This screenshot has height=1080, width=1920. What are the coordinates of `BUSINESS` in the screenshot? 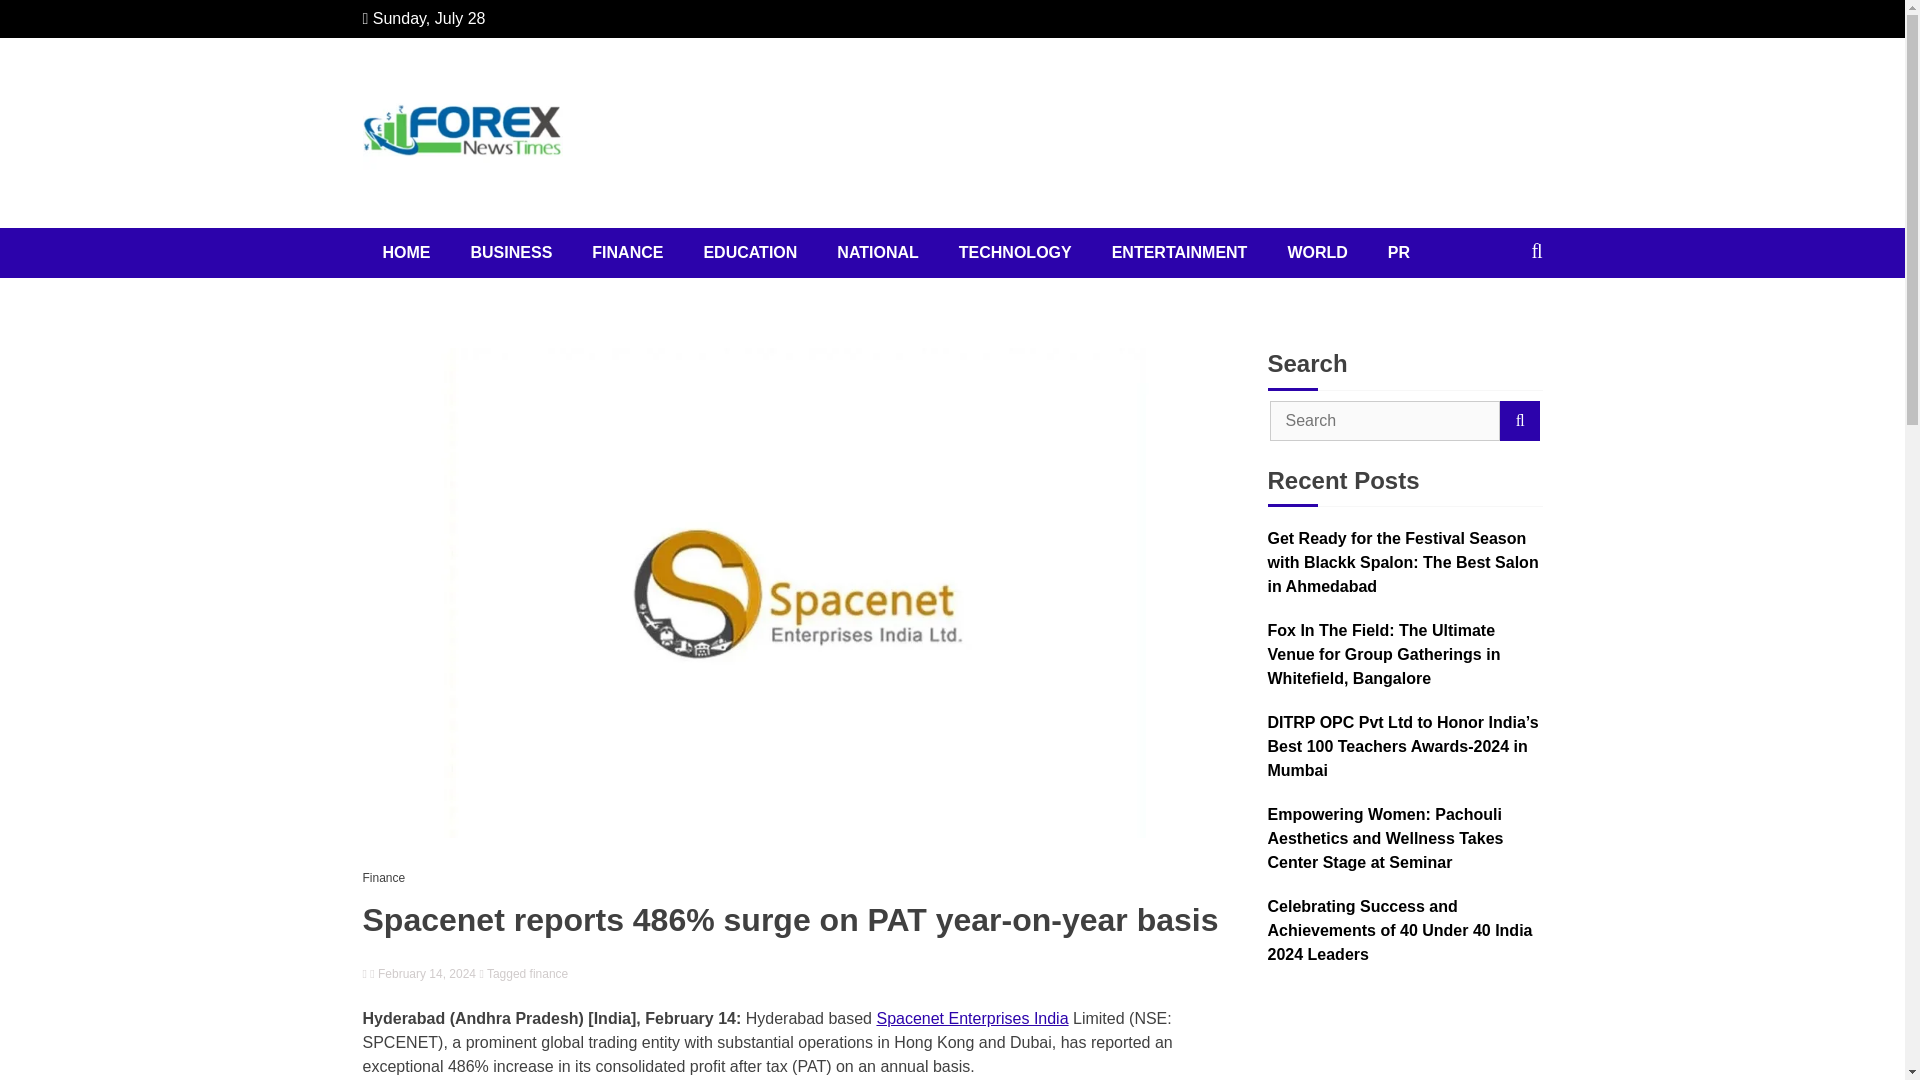 It's located at (510, 252).